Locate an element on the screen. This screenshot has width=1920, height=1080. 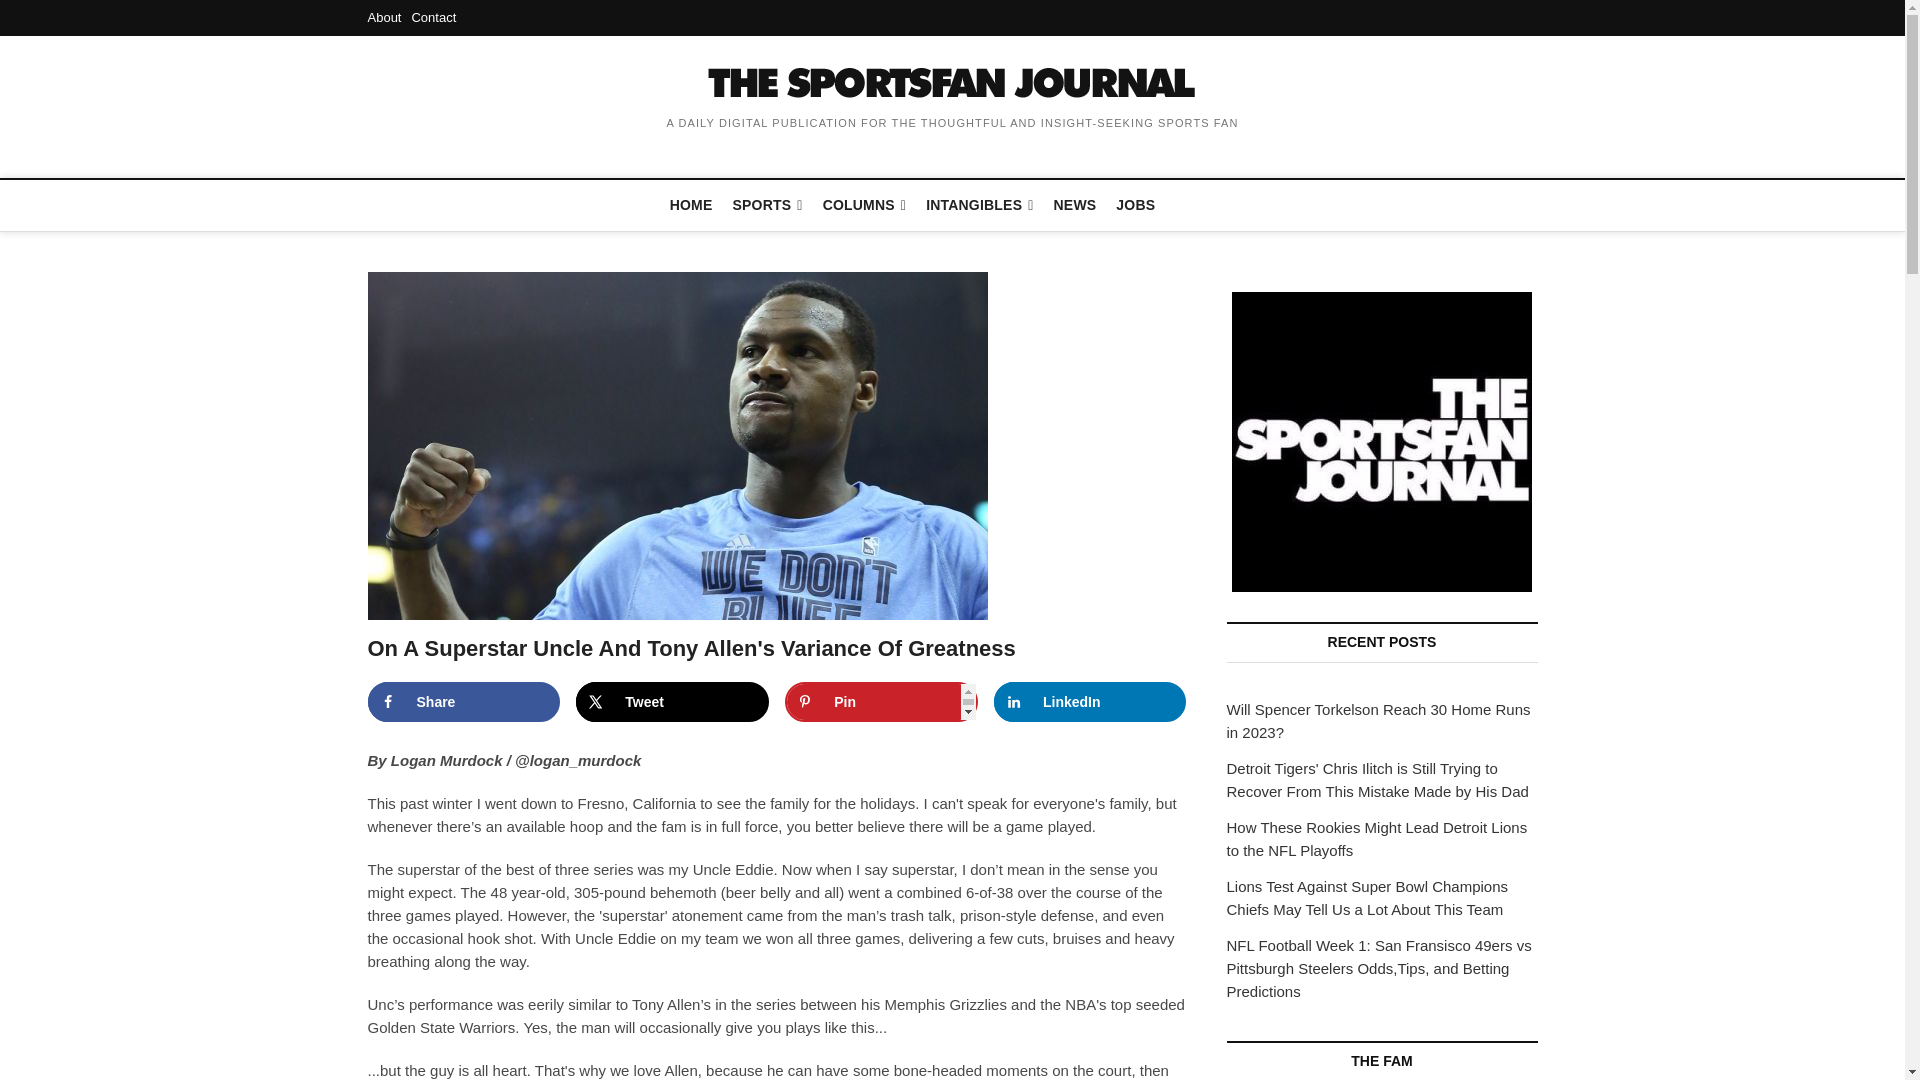
COLUMNS is located at coordinates (864, 206).